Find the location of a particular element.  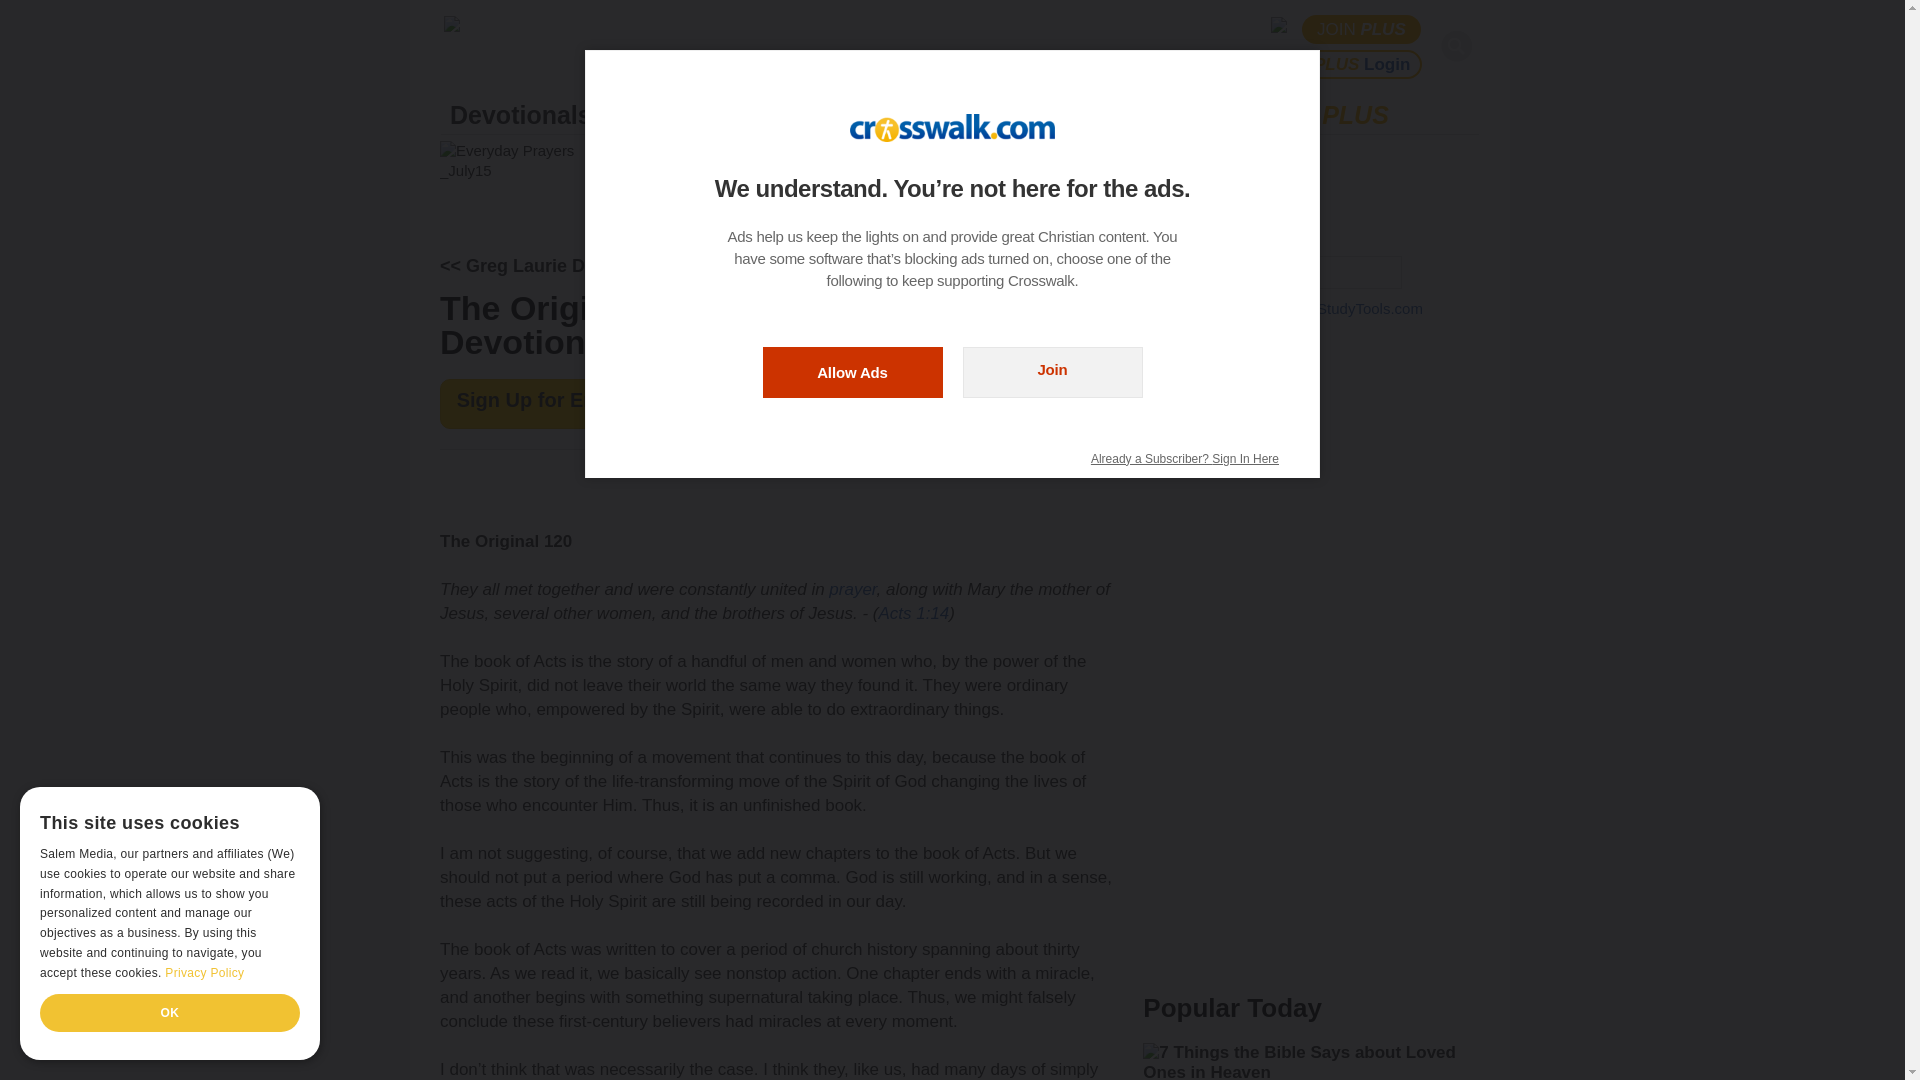

Devotionals is located at coordinates (520, 115).